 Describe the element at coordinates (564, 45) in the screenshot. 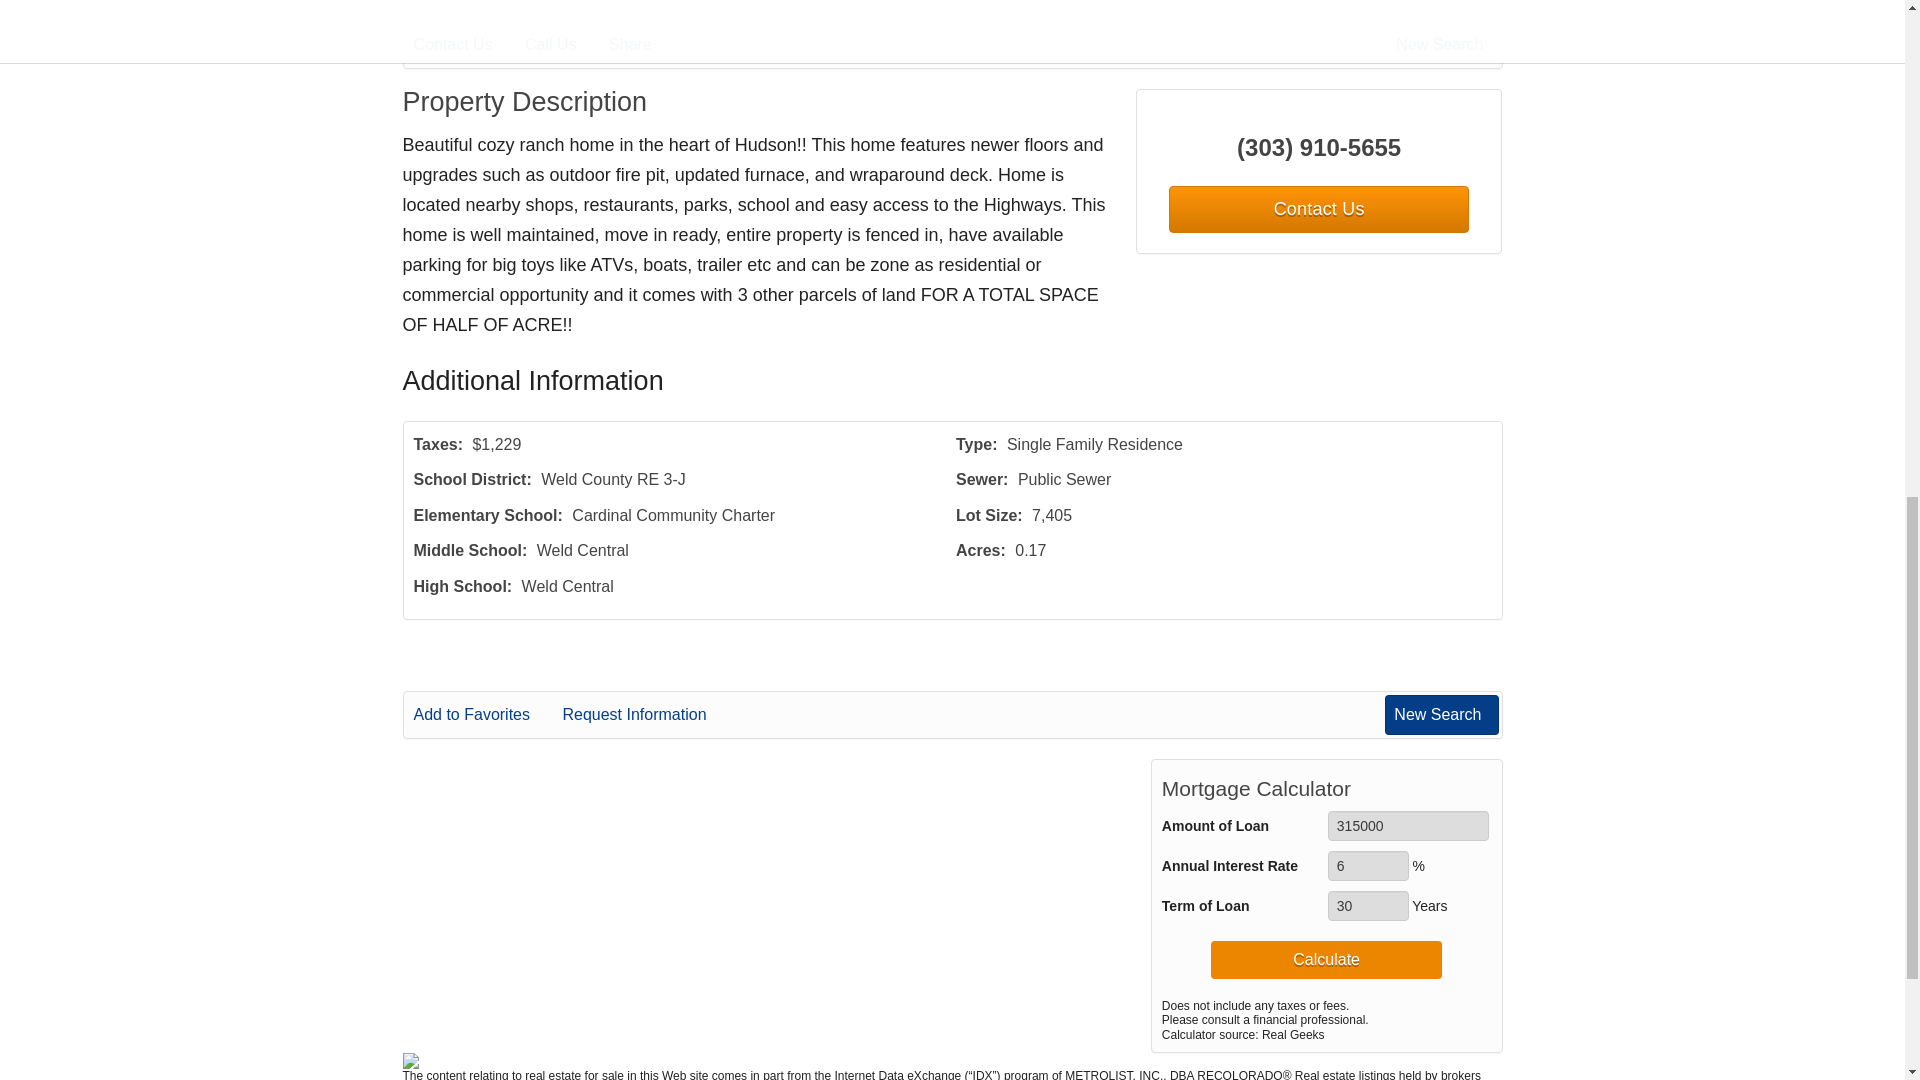

I see `Call Us` at that location.